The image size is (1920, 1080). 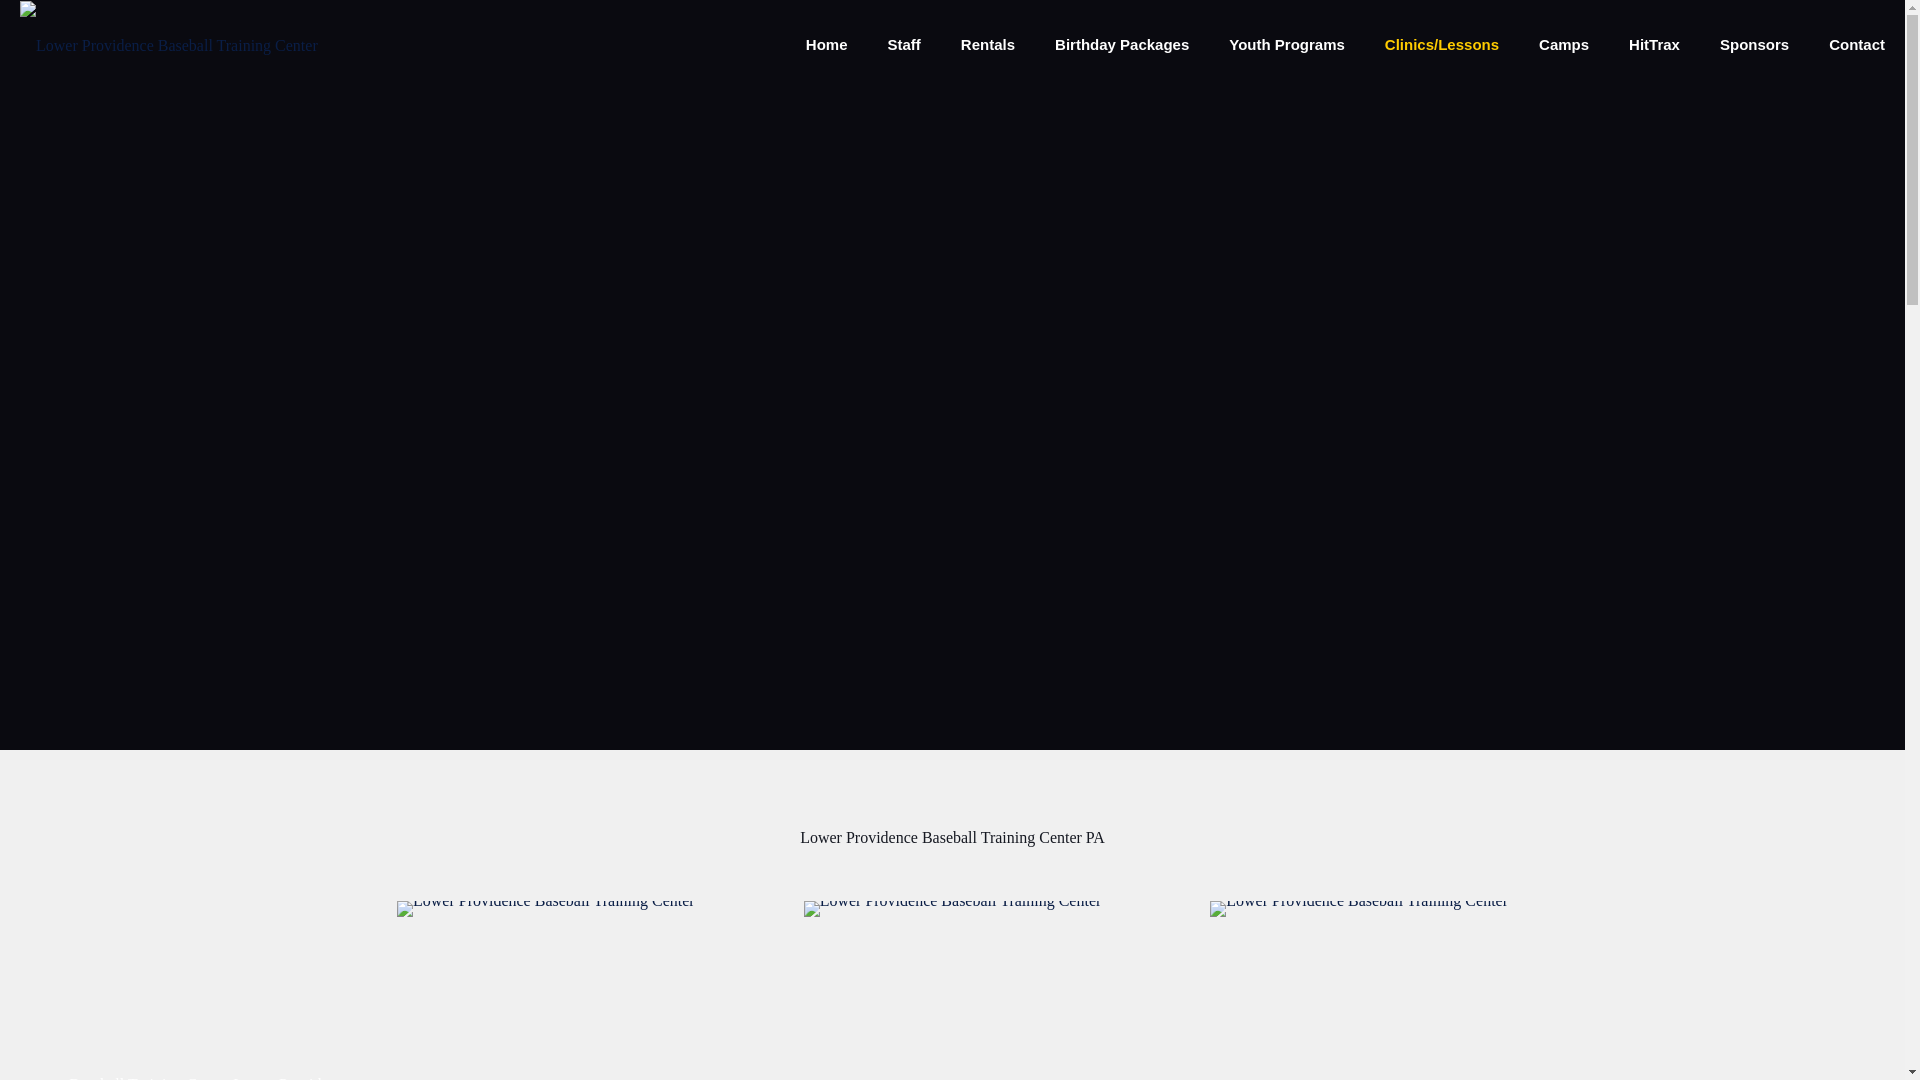 I want to click on Camps, so click(x=1563, y=44).